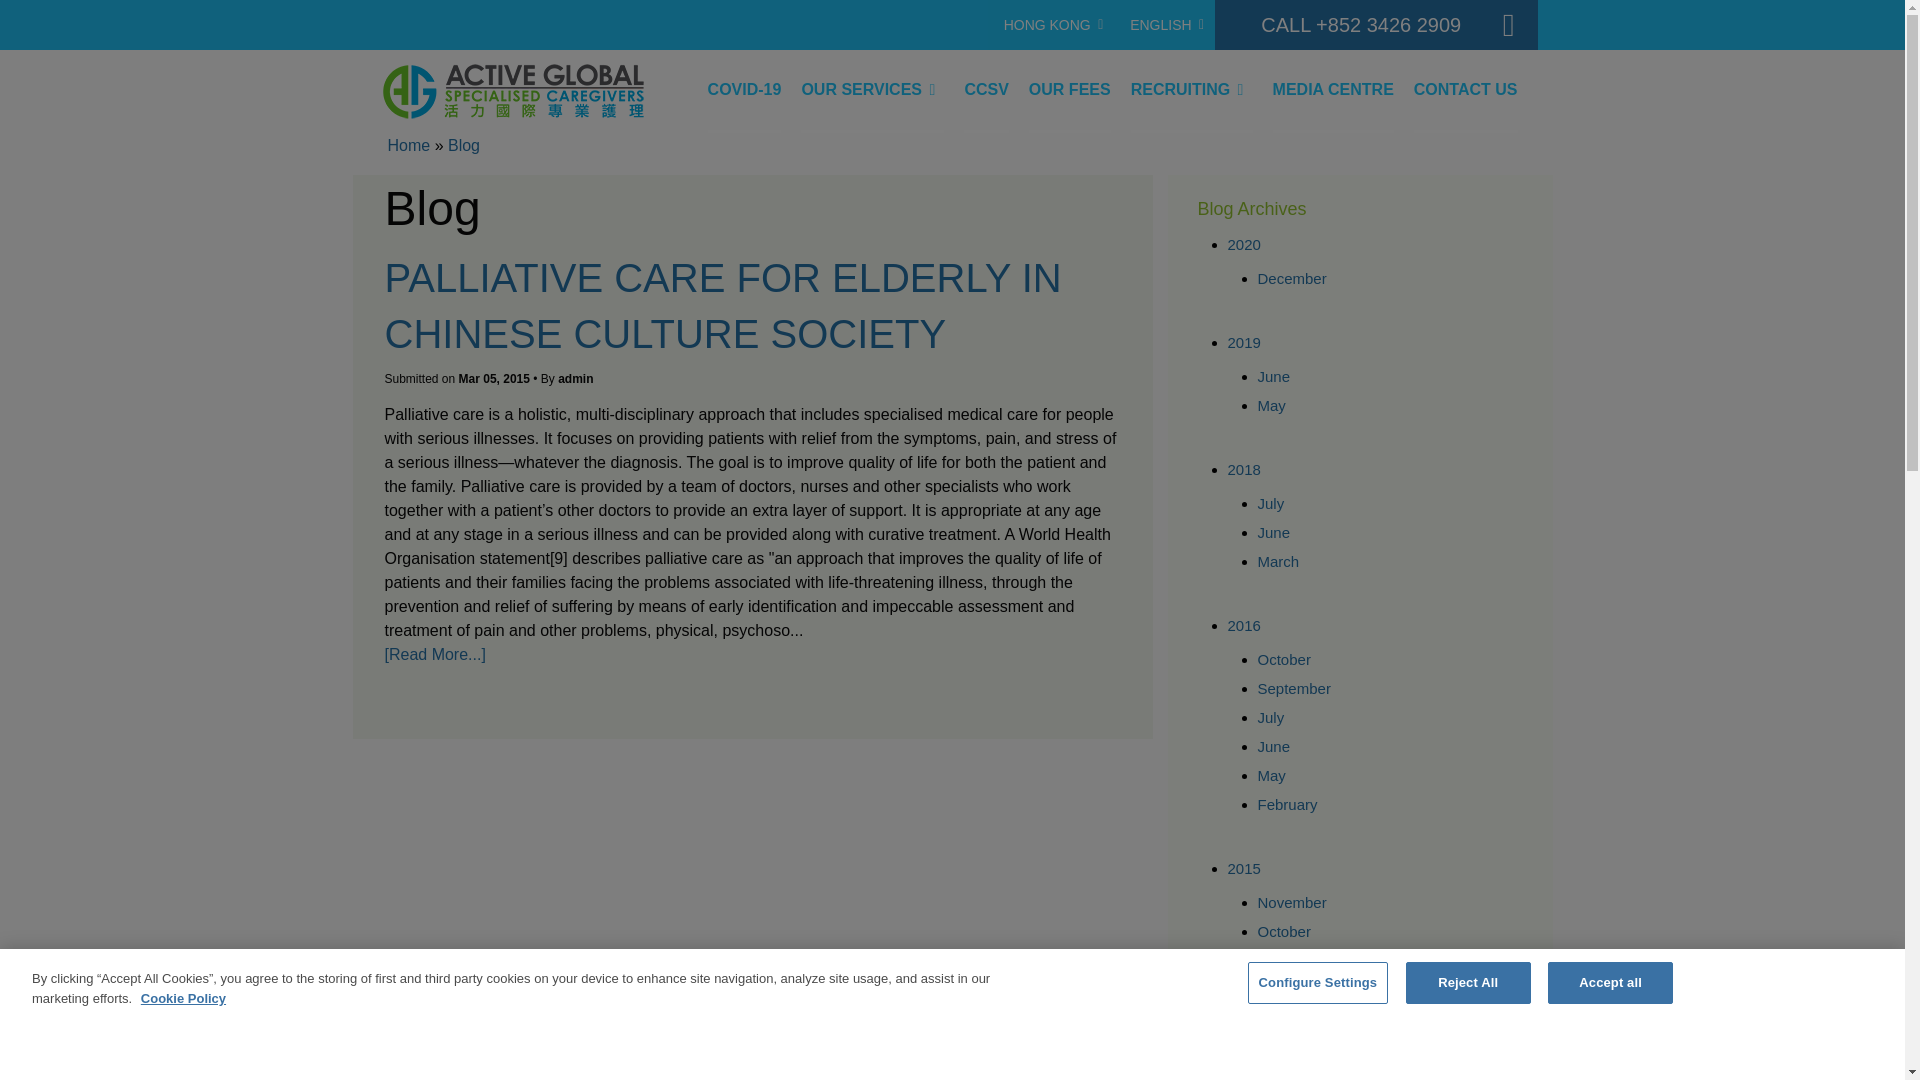  Describe the element at coordinates (1163, 24) in the screenshot. I see `ENGLISH` at that location.